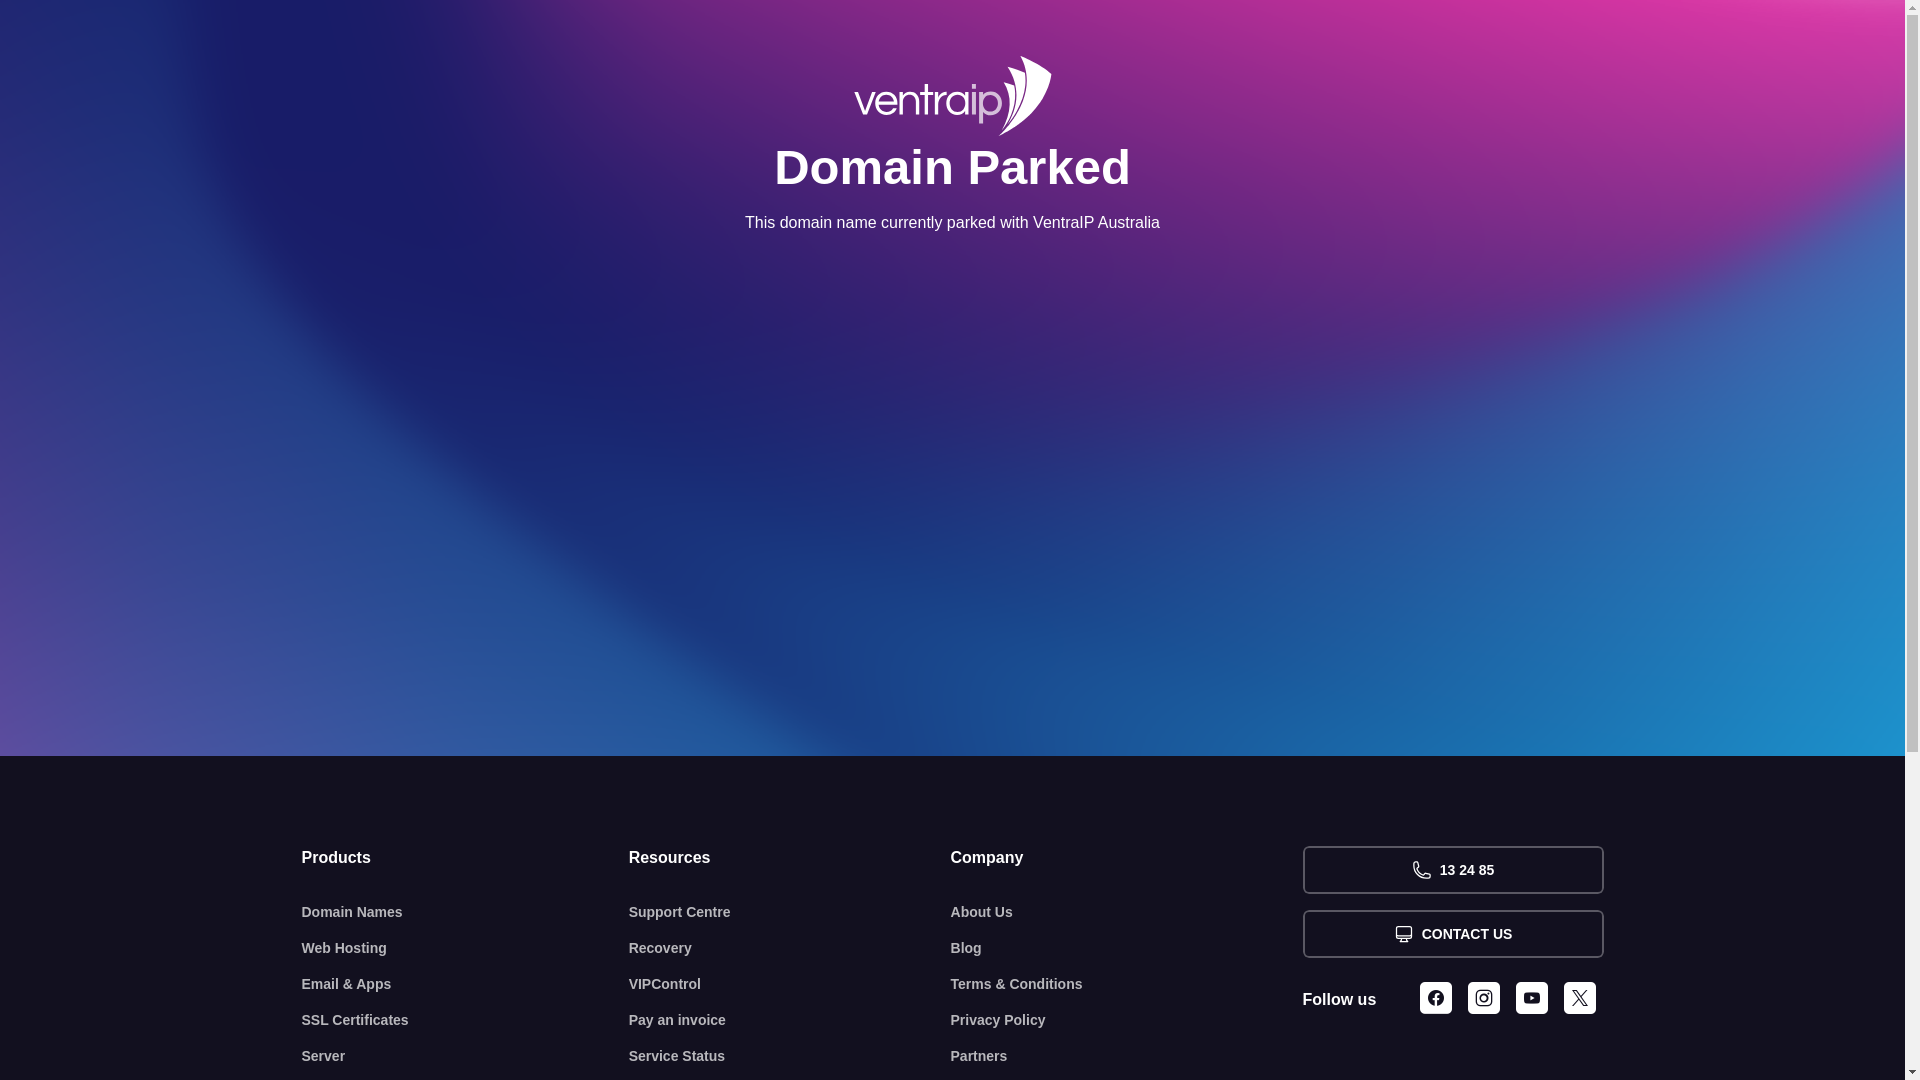  Describe the element at coordinates (1452, 934) in the screenshot. I see `CONTACT US` at that location.